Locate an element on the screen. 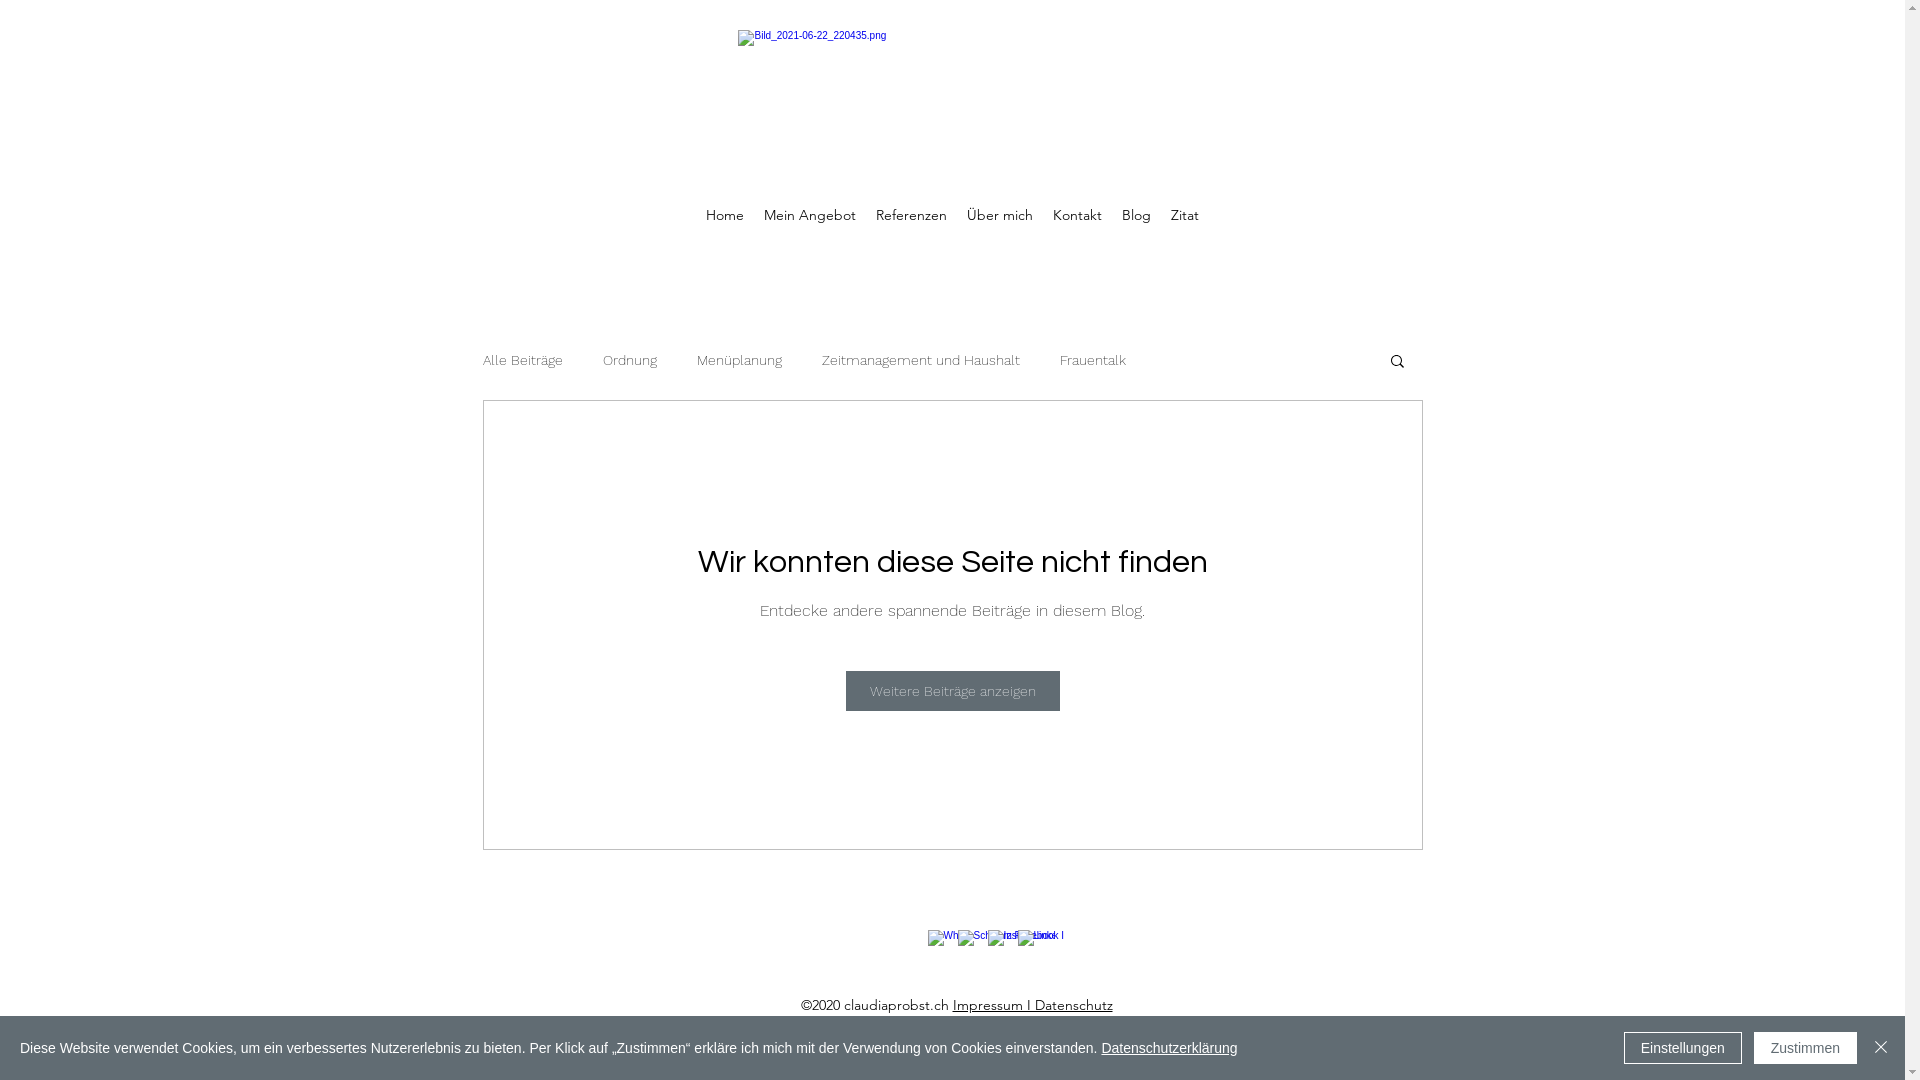 The width and height of the screenshot is (1920, 1080). Impressum I Datenschutz is located at coordinates (1032, 1005).